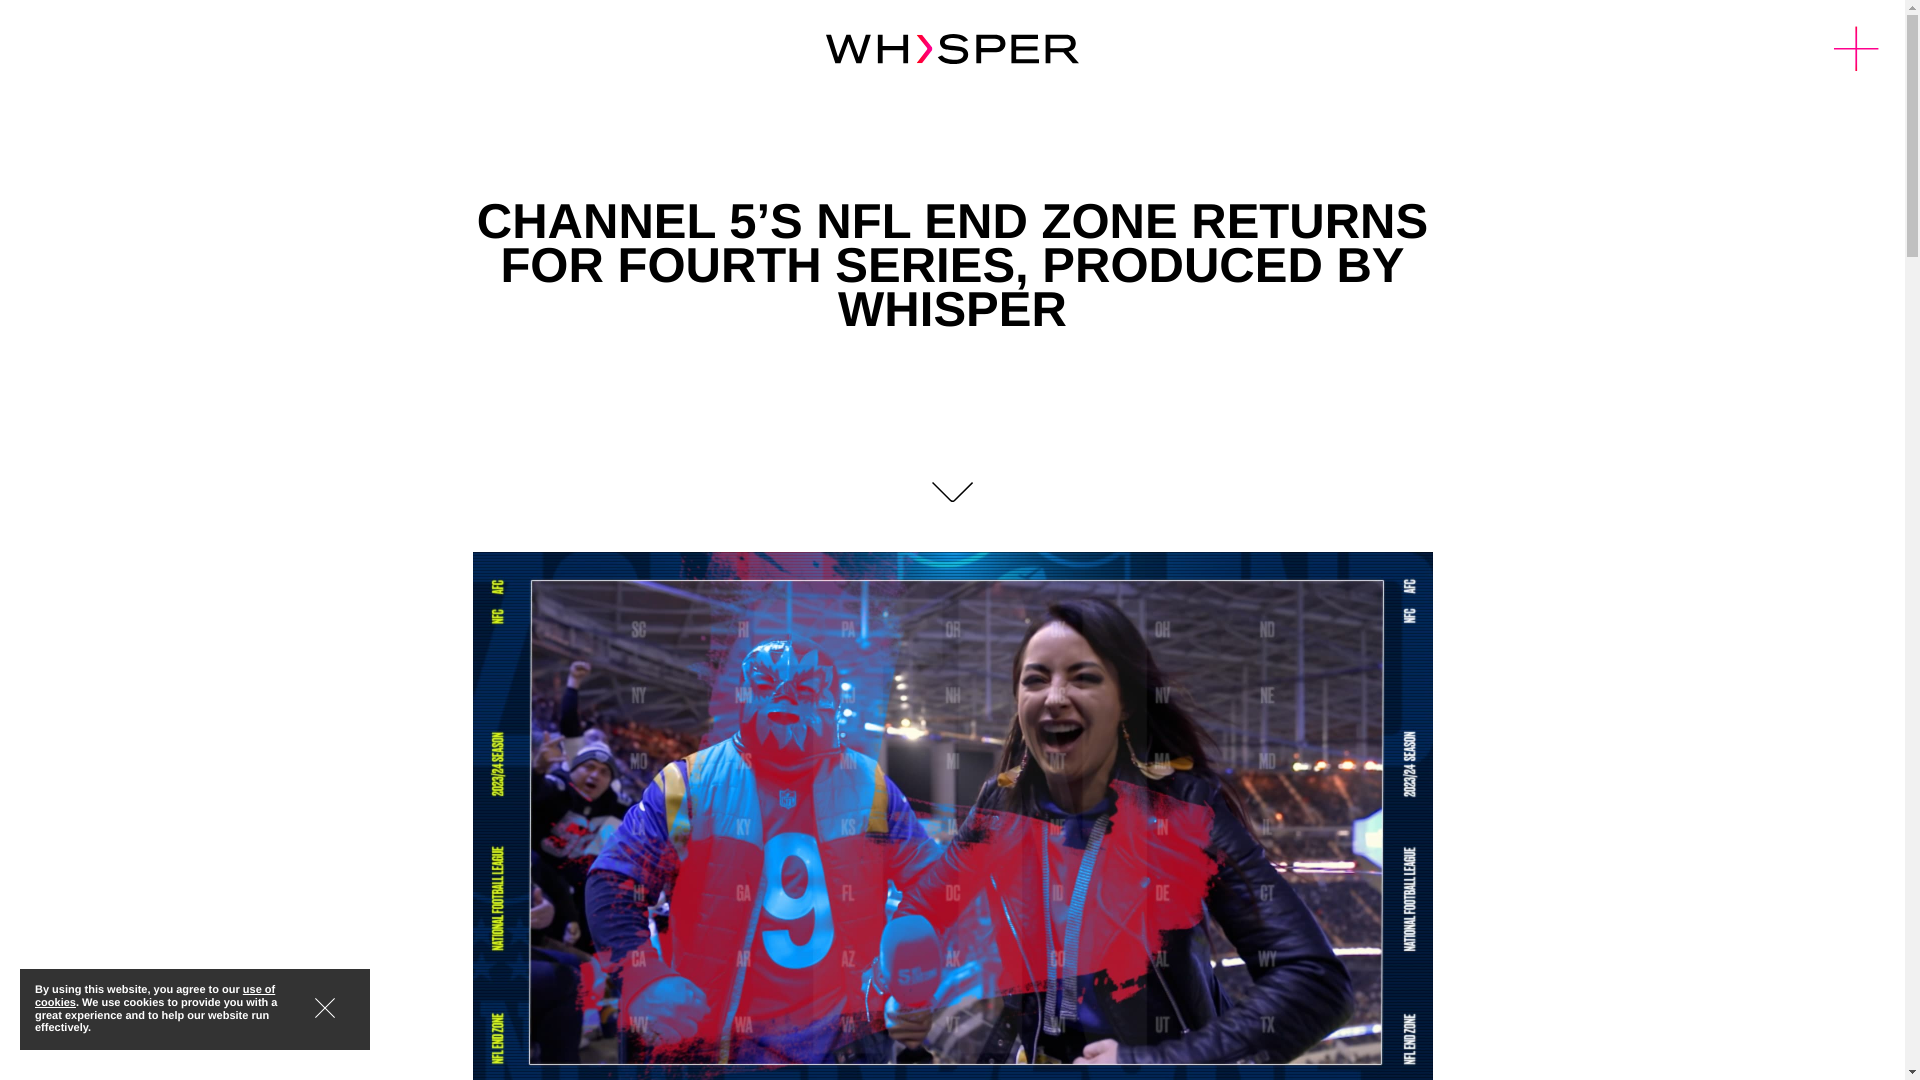 This screenshot has height=1080, width=1920. I want to click on Open Menu, so click(1856, 50).